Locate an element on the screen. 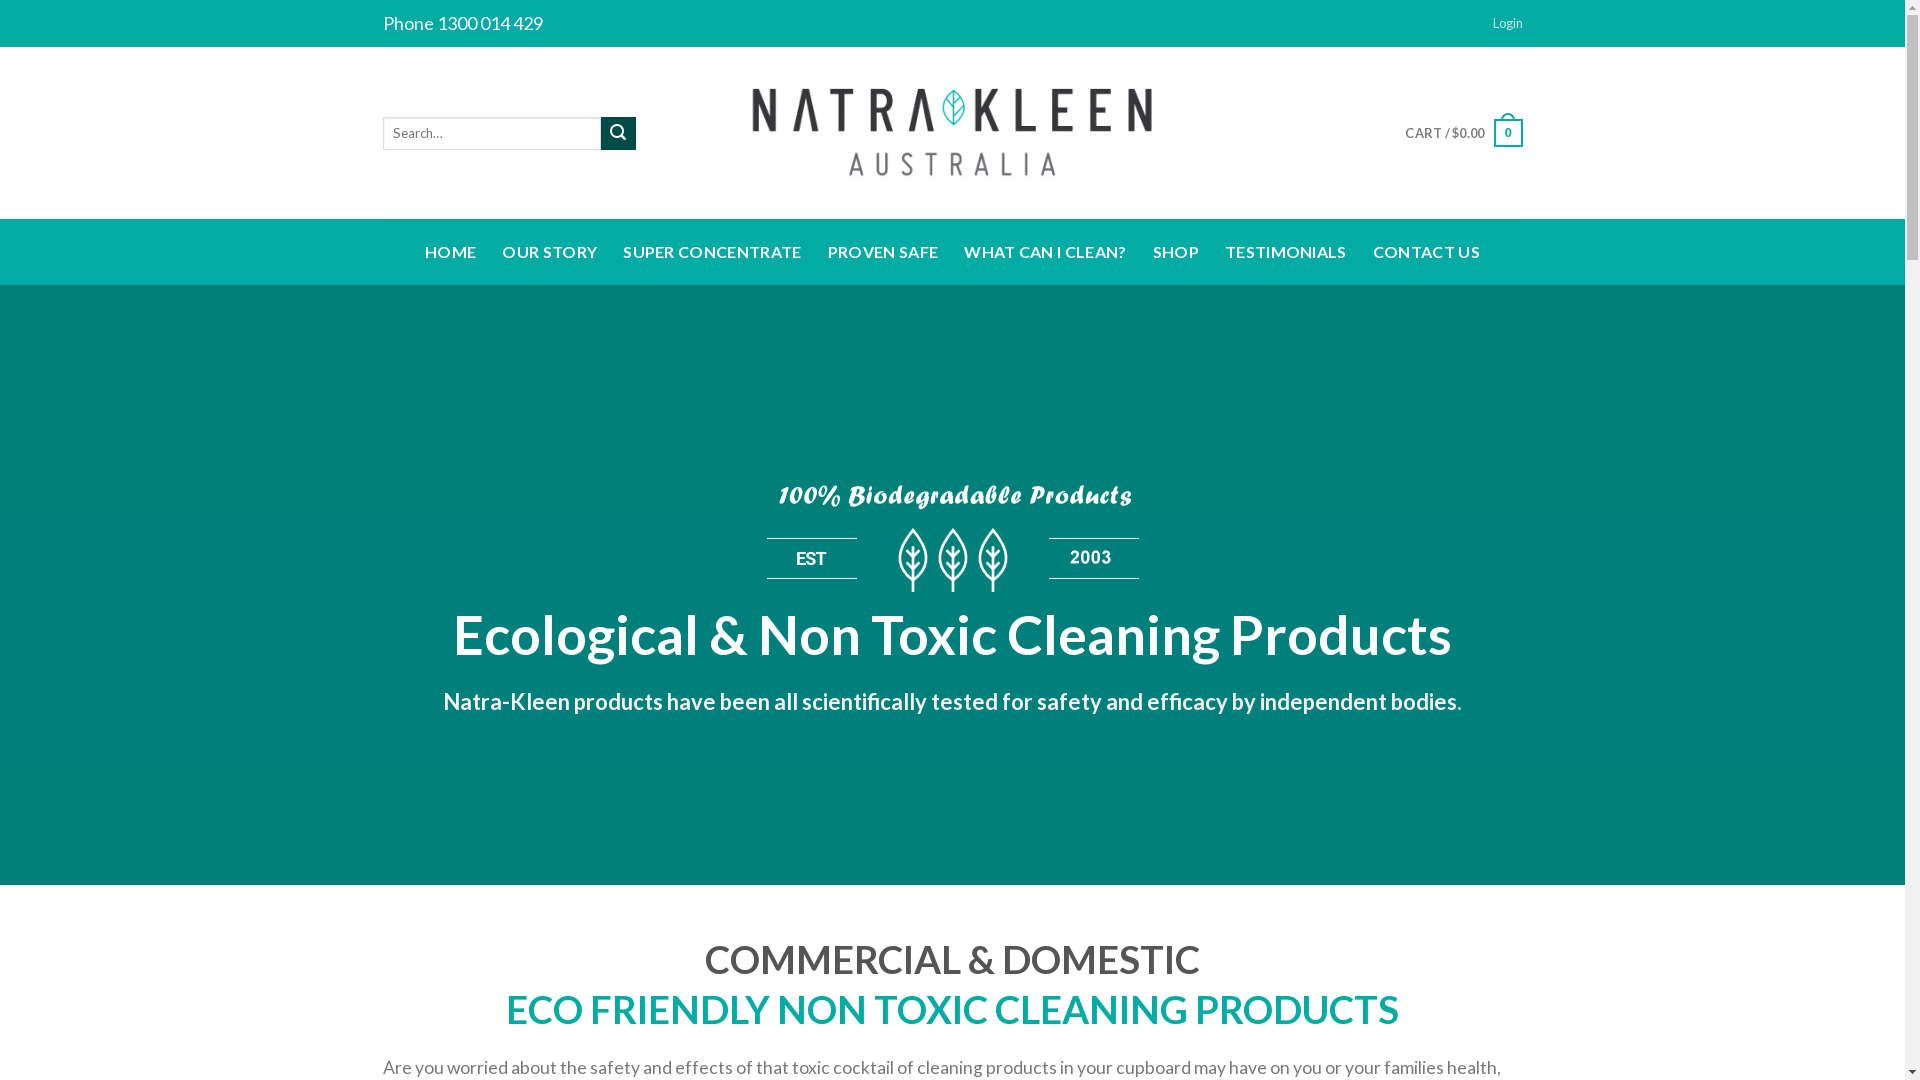 The image size is (1920, 1080). OUR STORY is located at coordinates (550, 252).